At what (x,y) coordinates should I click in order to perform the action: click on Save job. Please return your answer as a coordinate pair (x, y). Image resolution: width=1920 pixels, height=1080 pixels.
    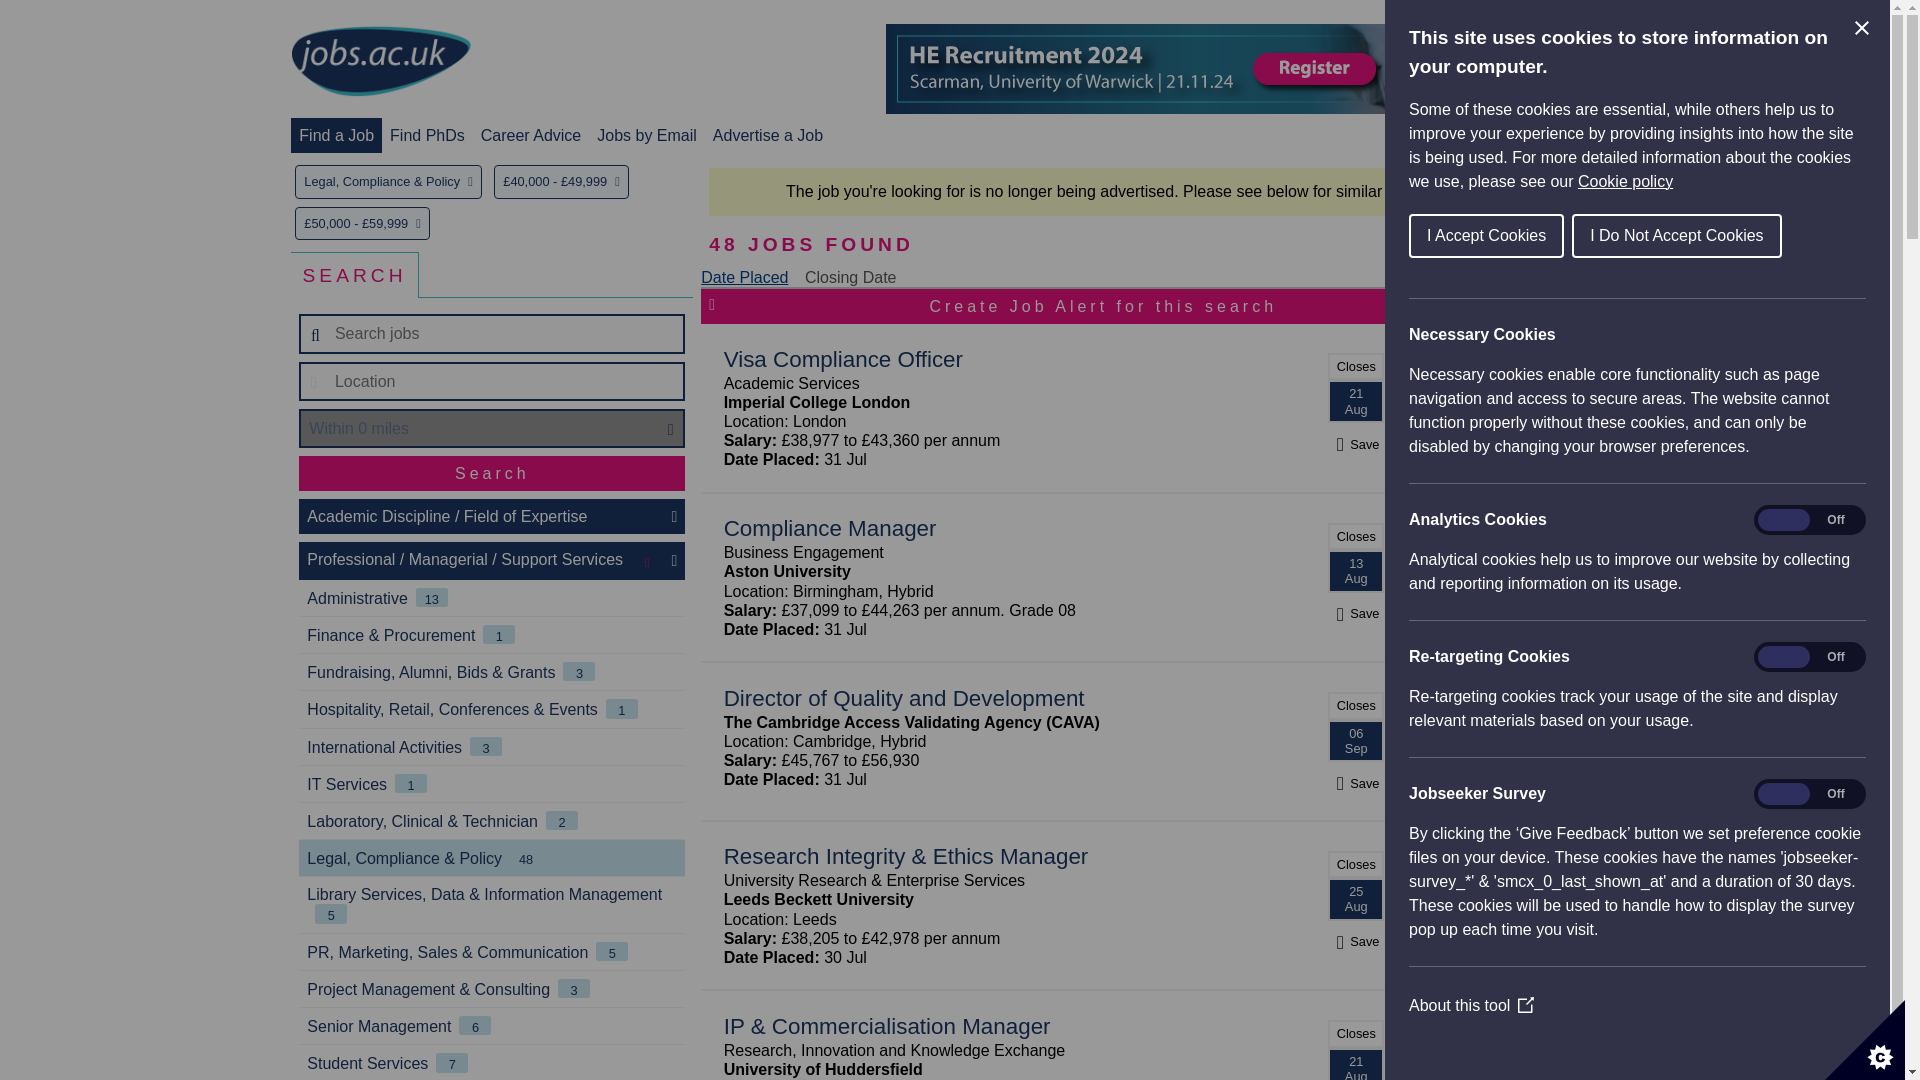
    Looking at the image, I should click on (1355, 613).